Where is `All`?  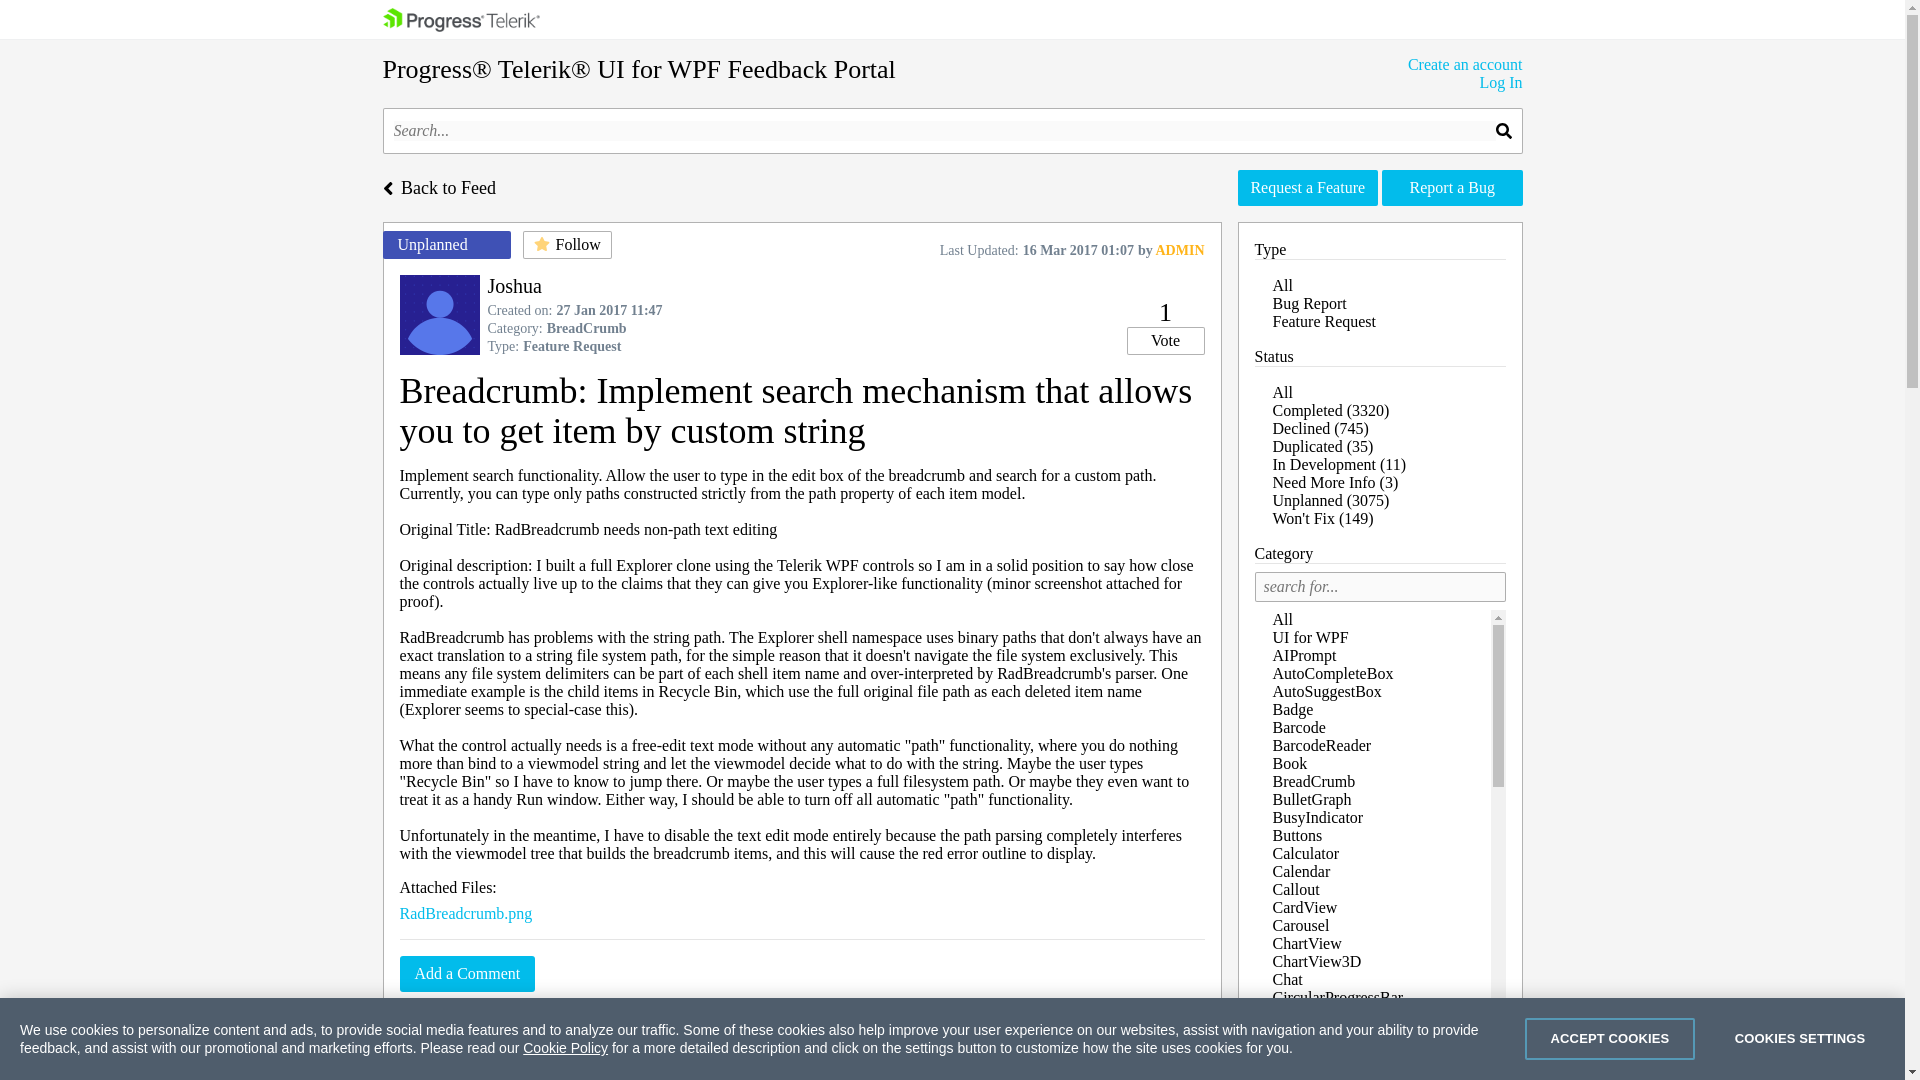 All is located at coordinates (1282, 392).